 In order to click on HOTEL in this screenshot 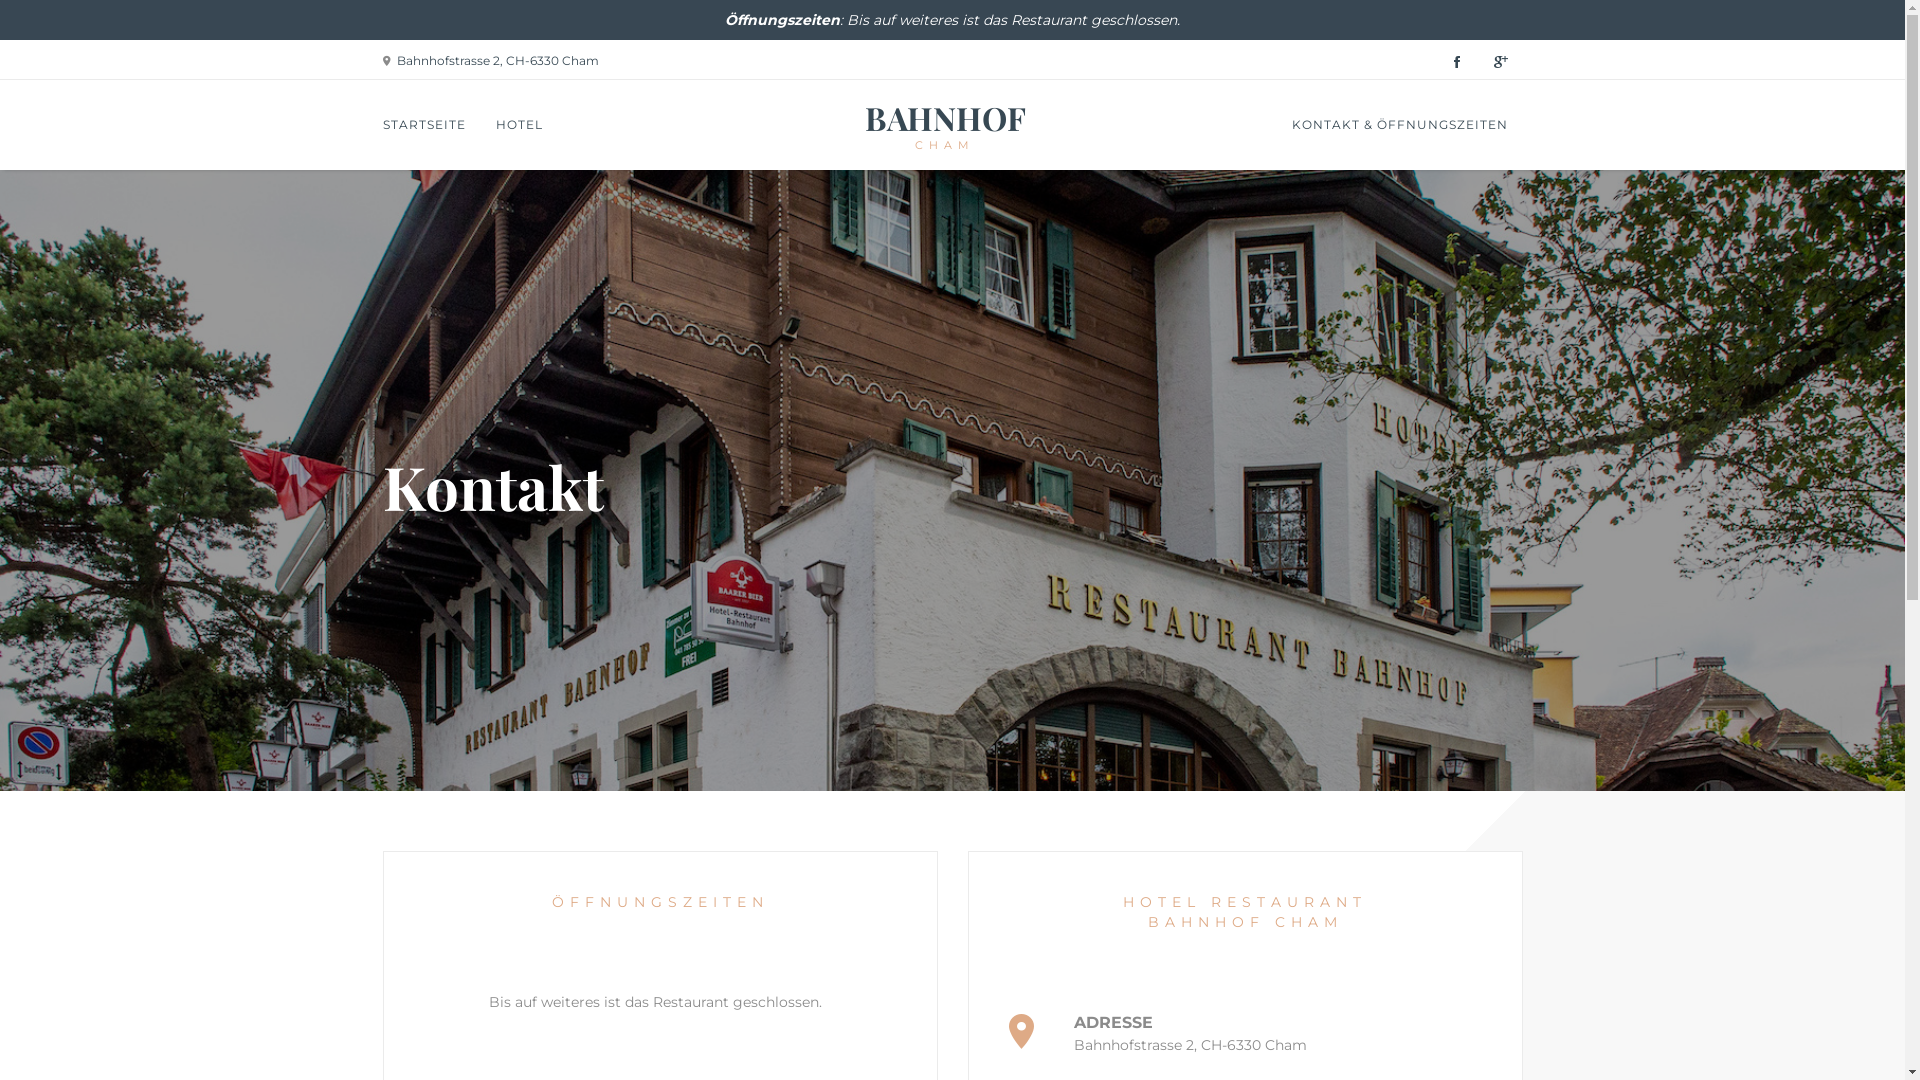, I will do `click(518, 125)`.